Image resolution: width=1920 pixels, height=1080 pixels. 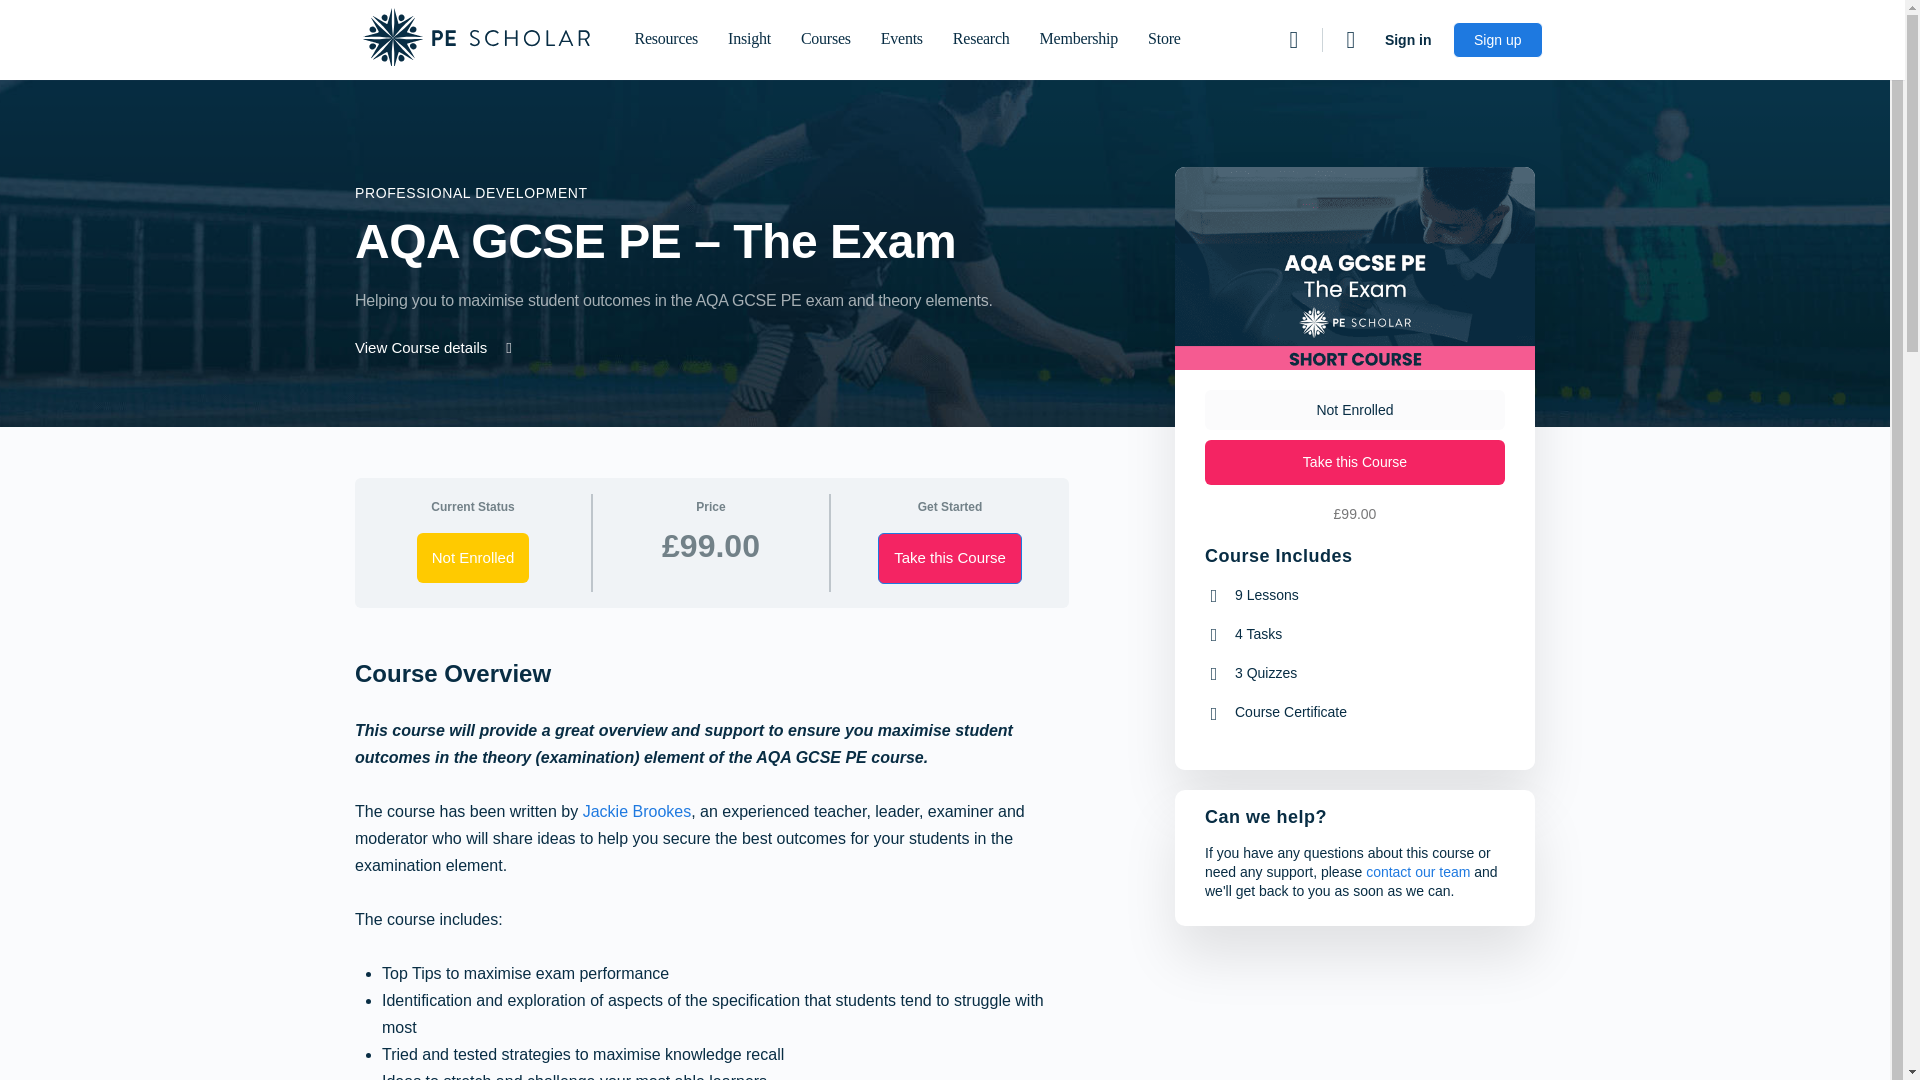 What do you see at coordinates (1497, 40) in the screenshot?
I see `Sign up` at bounding box center [1497, 40].